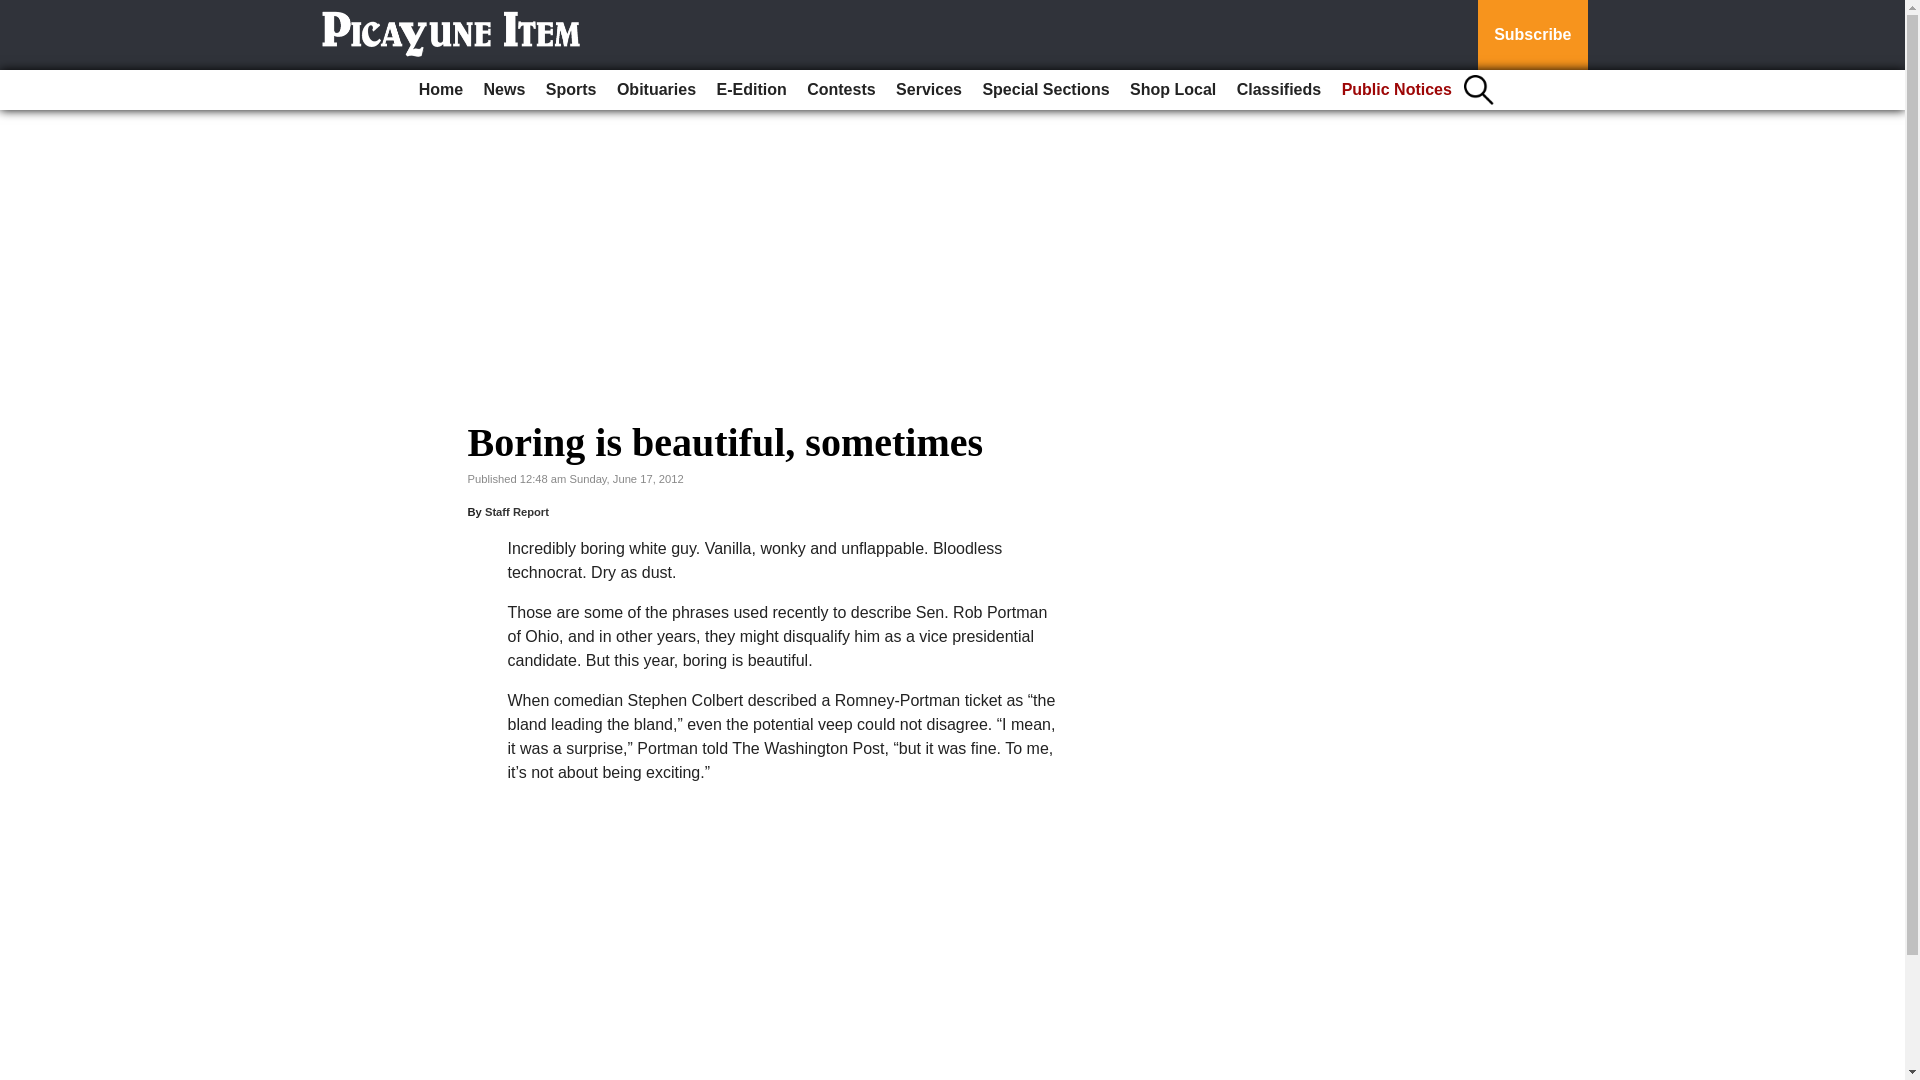  What do you see at coordinates (570, 90) in the screenshot?
I see `Sports` at bounding box center [570, 90].